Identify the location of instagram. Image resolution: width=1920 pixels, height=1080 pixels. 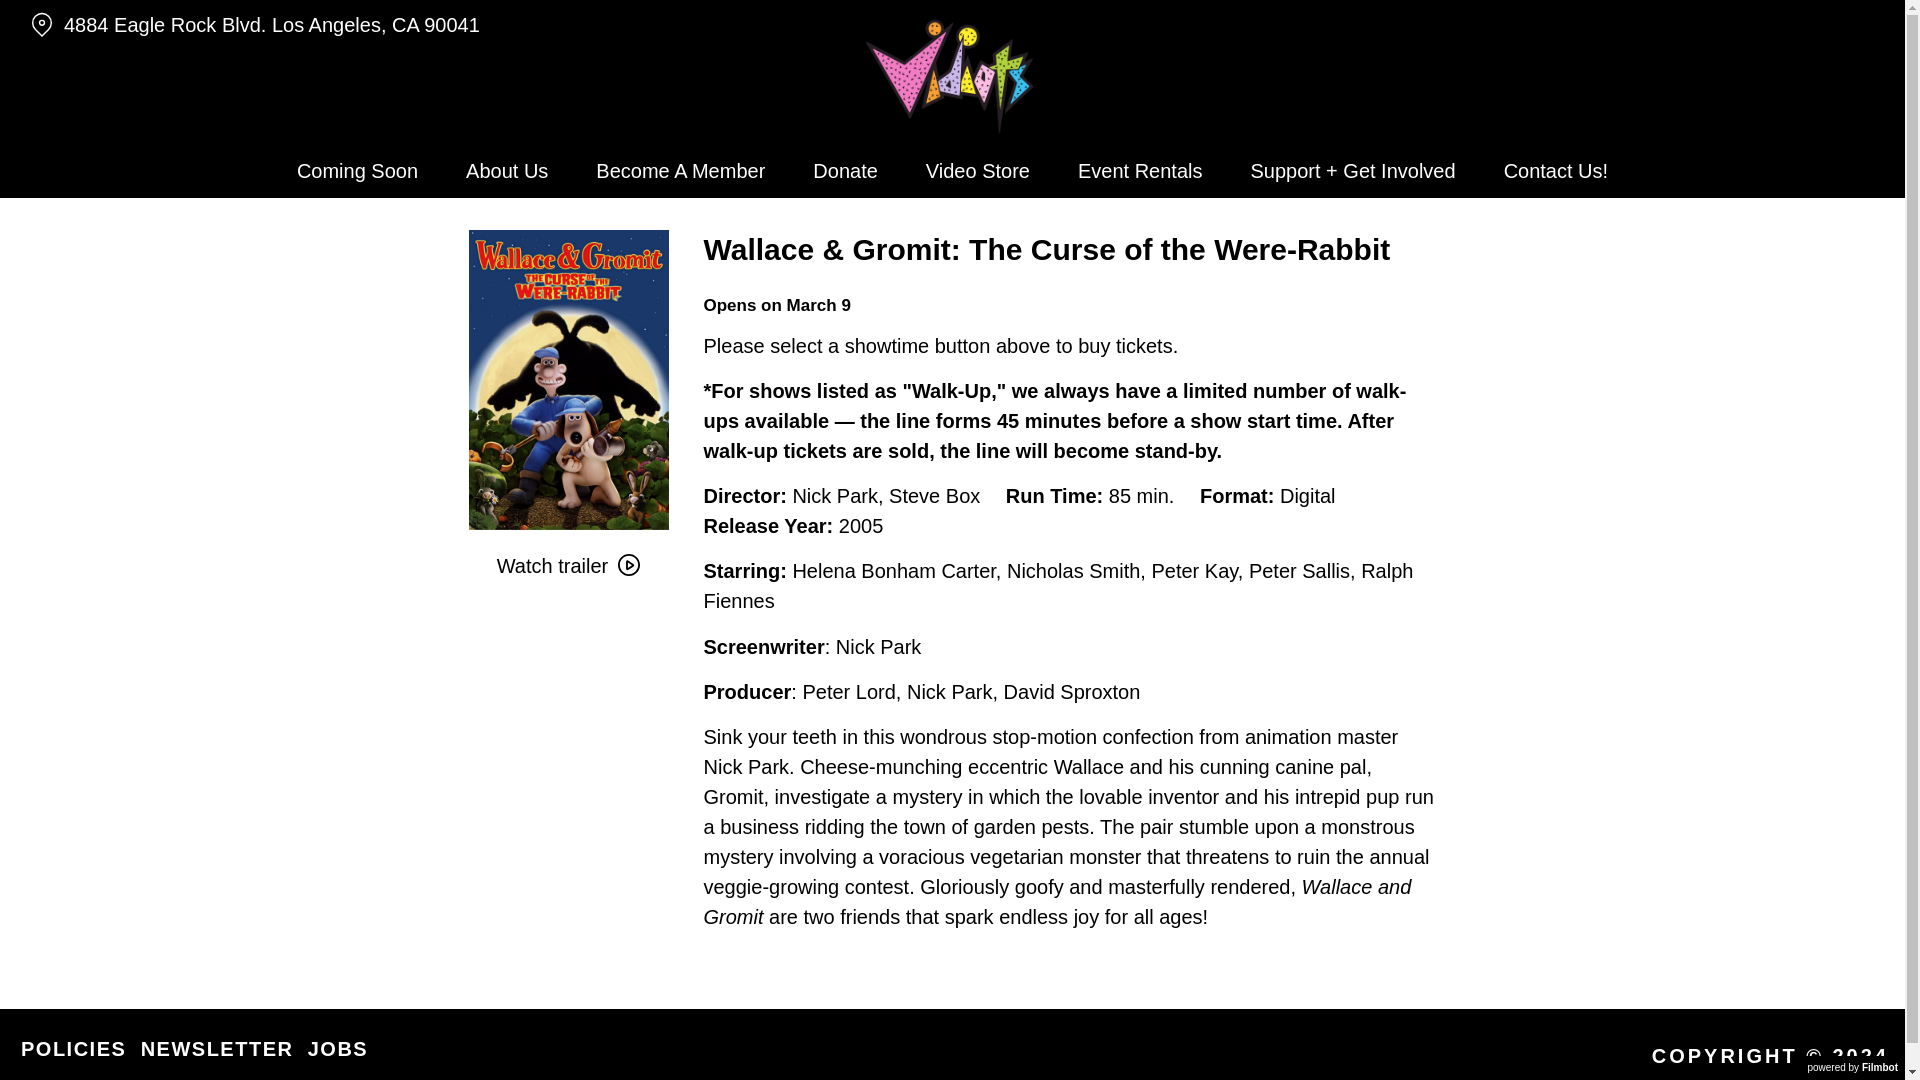
(1798, 18).